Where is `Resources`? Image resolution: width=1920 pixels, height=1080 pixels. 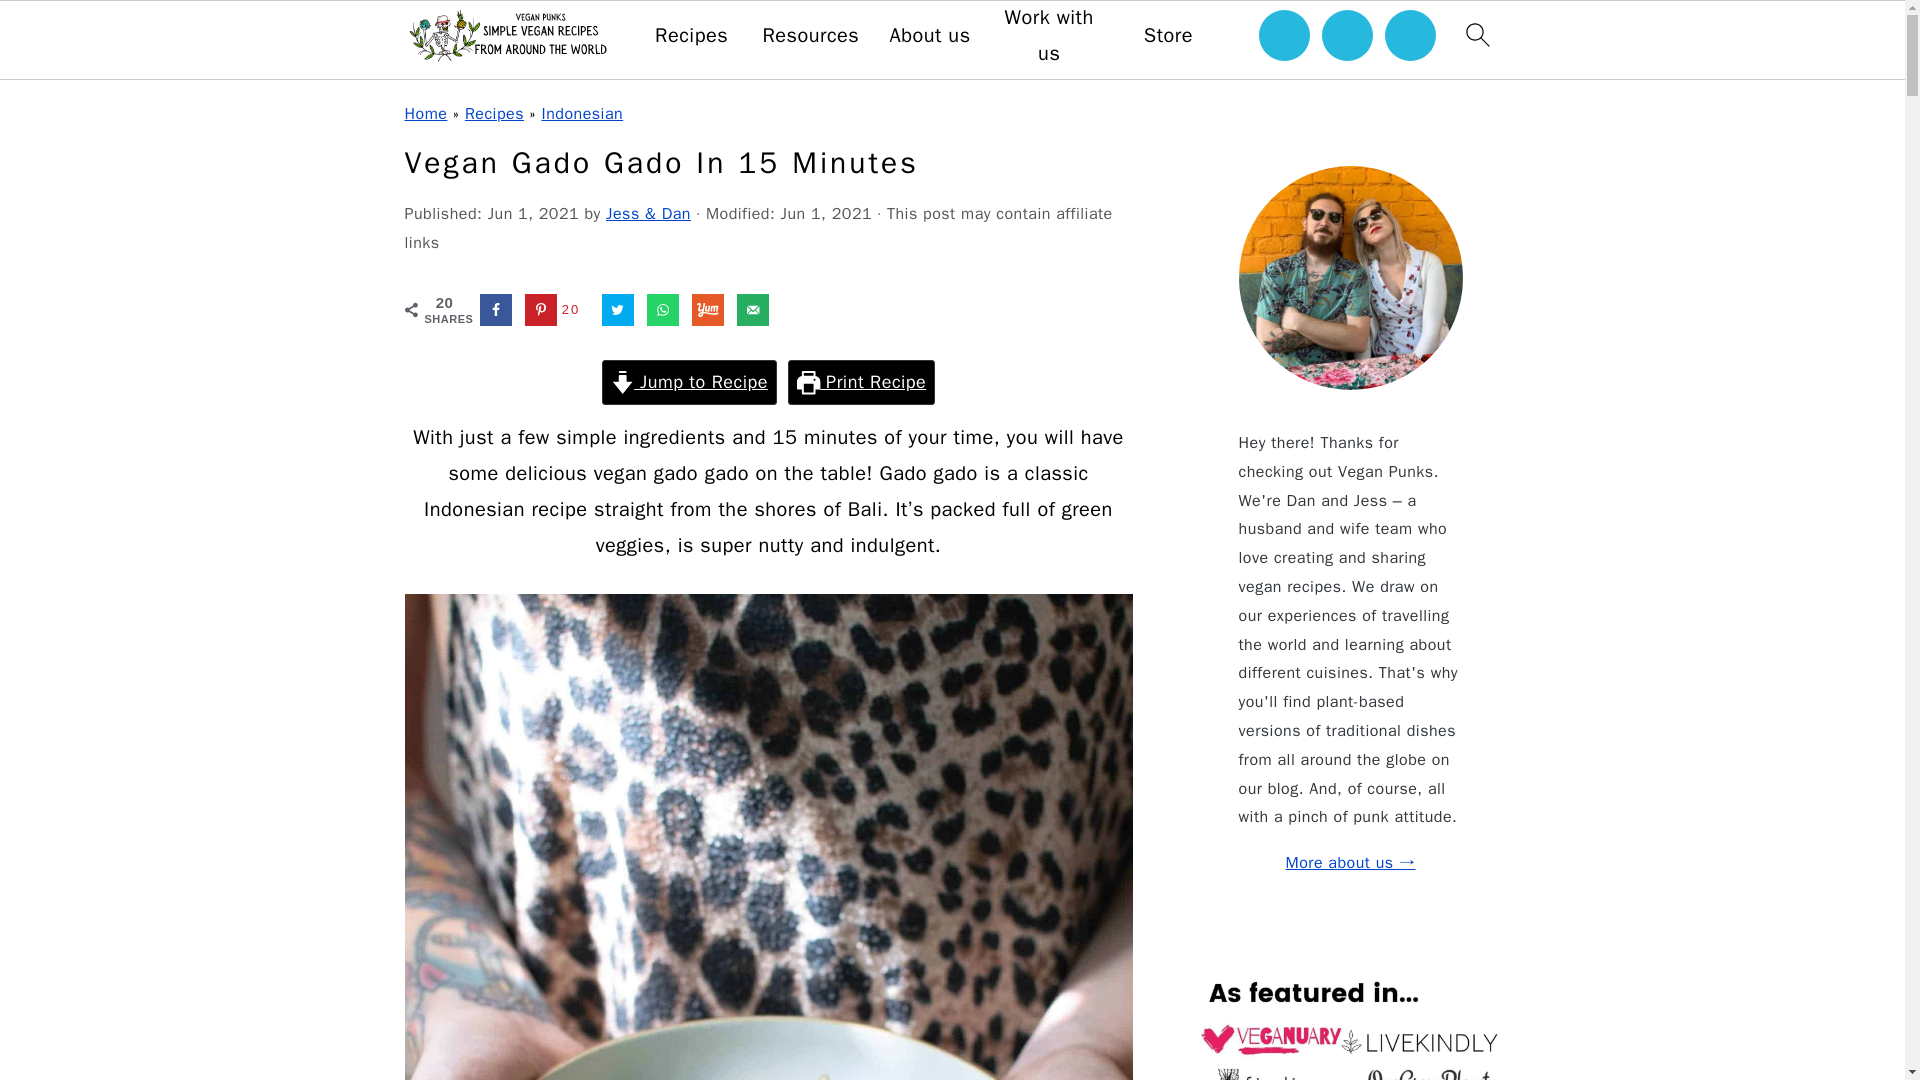
Resources is located at coordinates (810, 36).